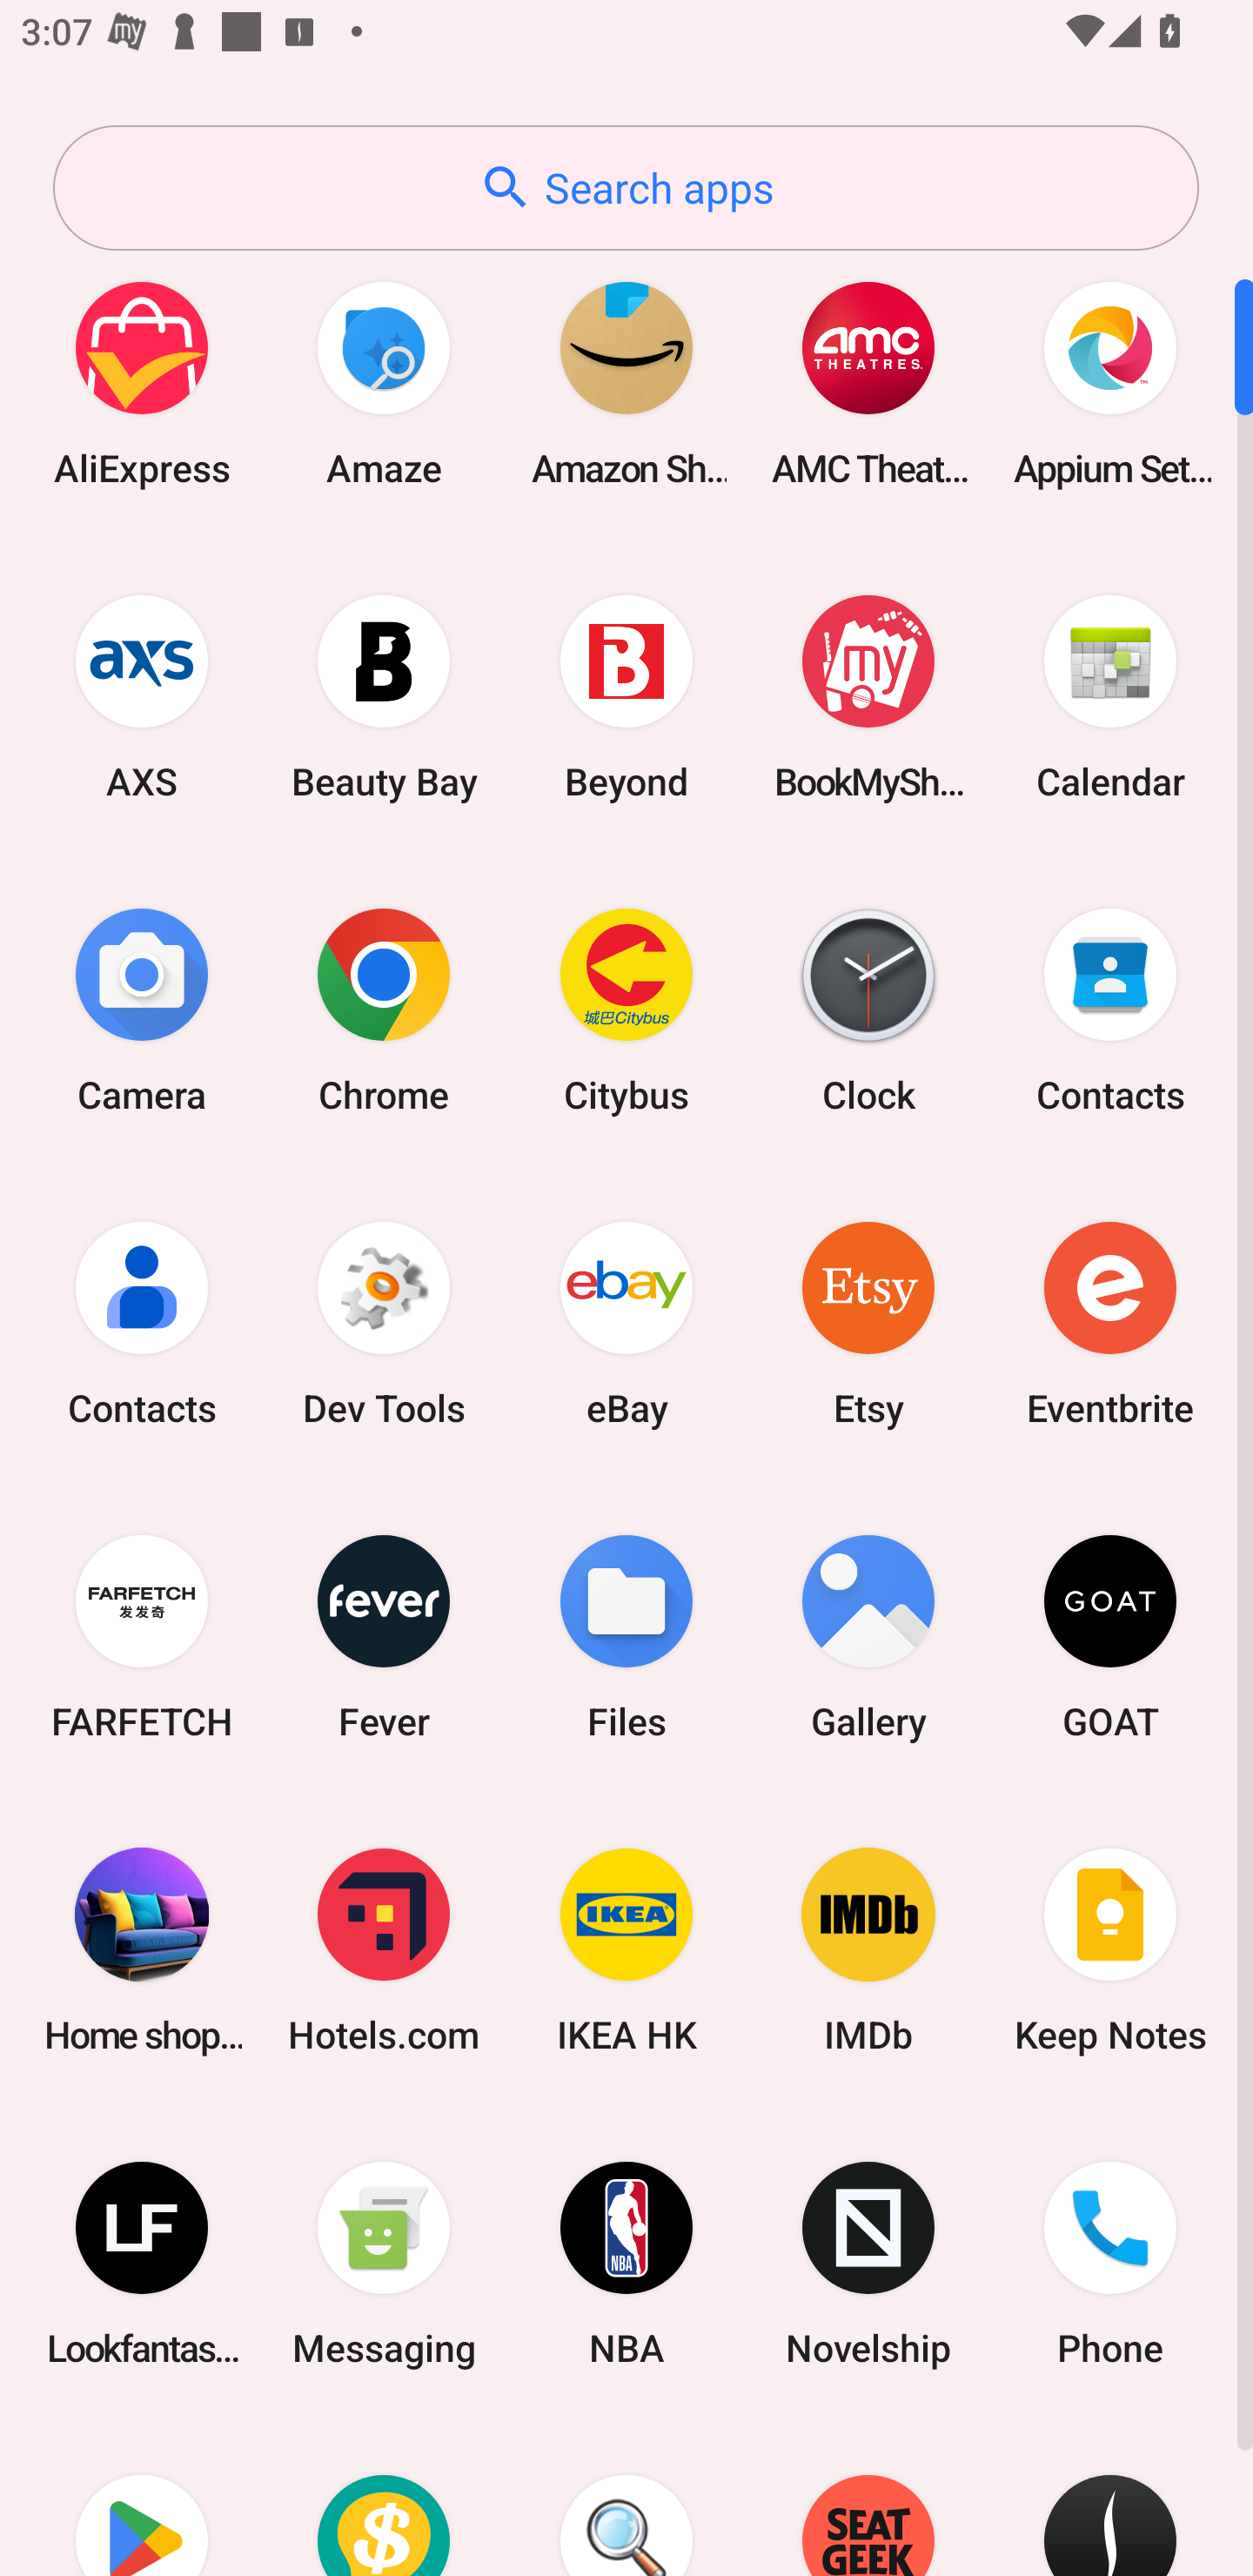  Describe the element at coordinates (384, 2264) in the screenshot. I see `Messaging` at that location.